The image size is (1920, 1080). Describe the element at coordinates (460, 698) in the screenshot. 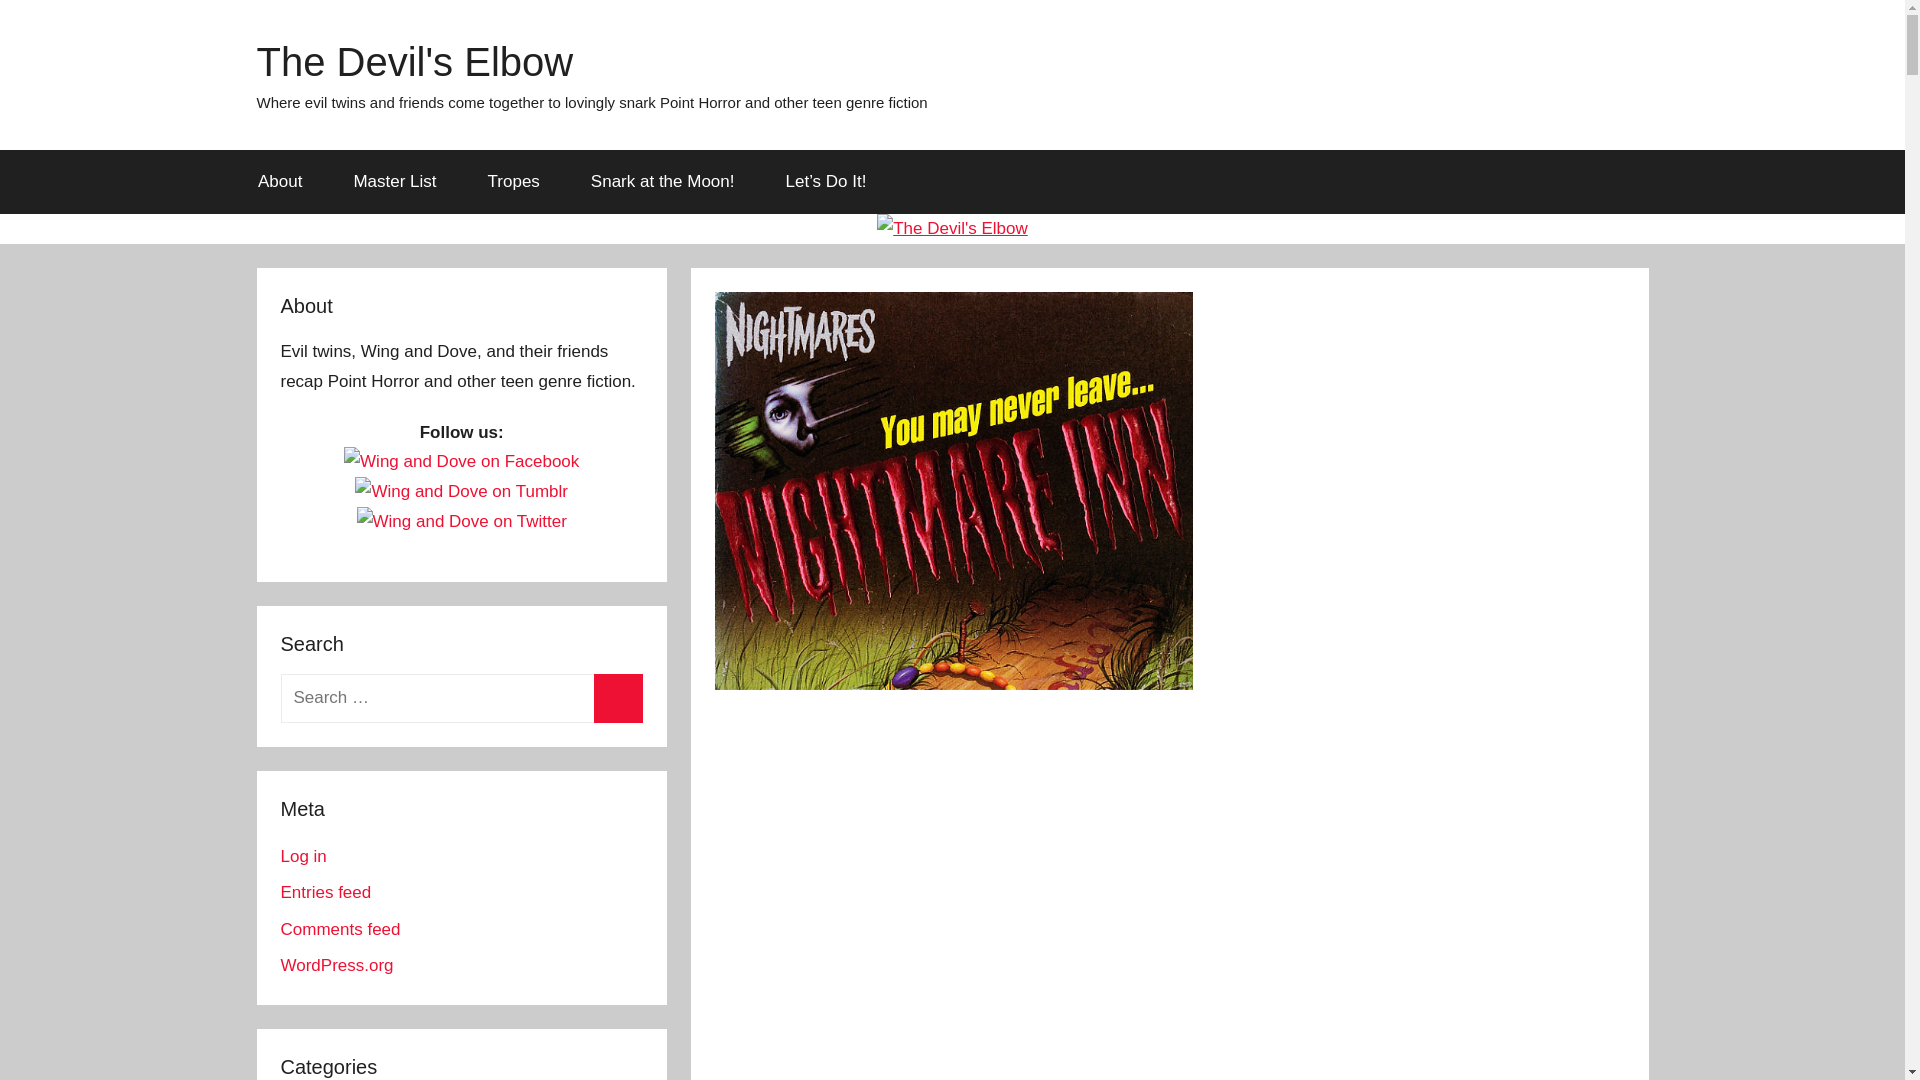

I see `Search for:` at that location.